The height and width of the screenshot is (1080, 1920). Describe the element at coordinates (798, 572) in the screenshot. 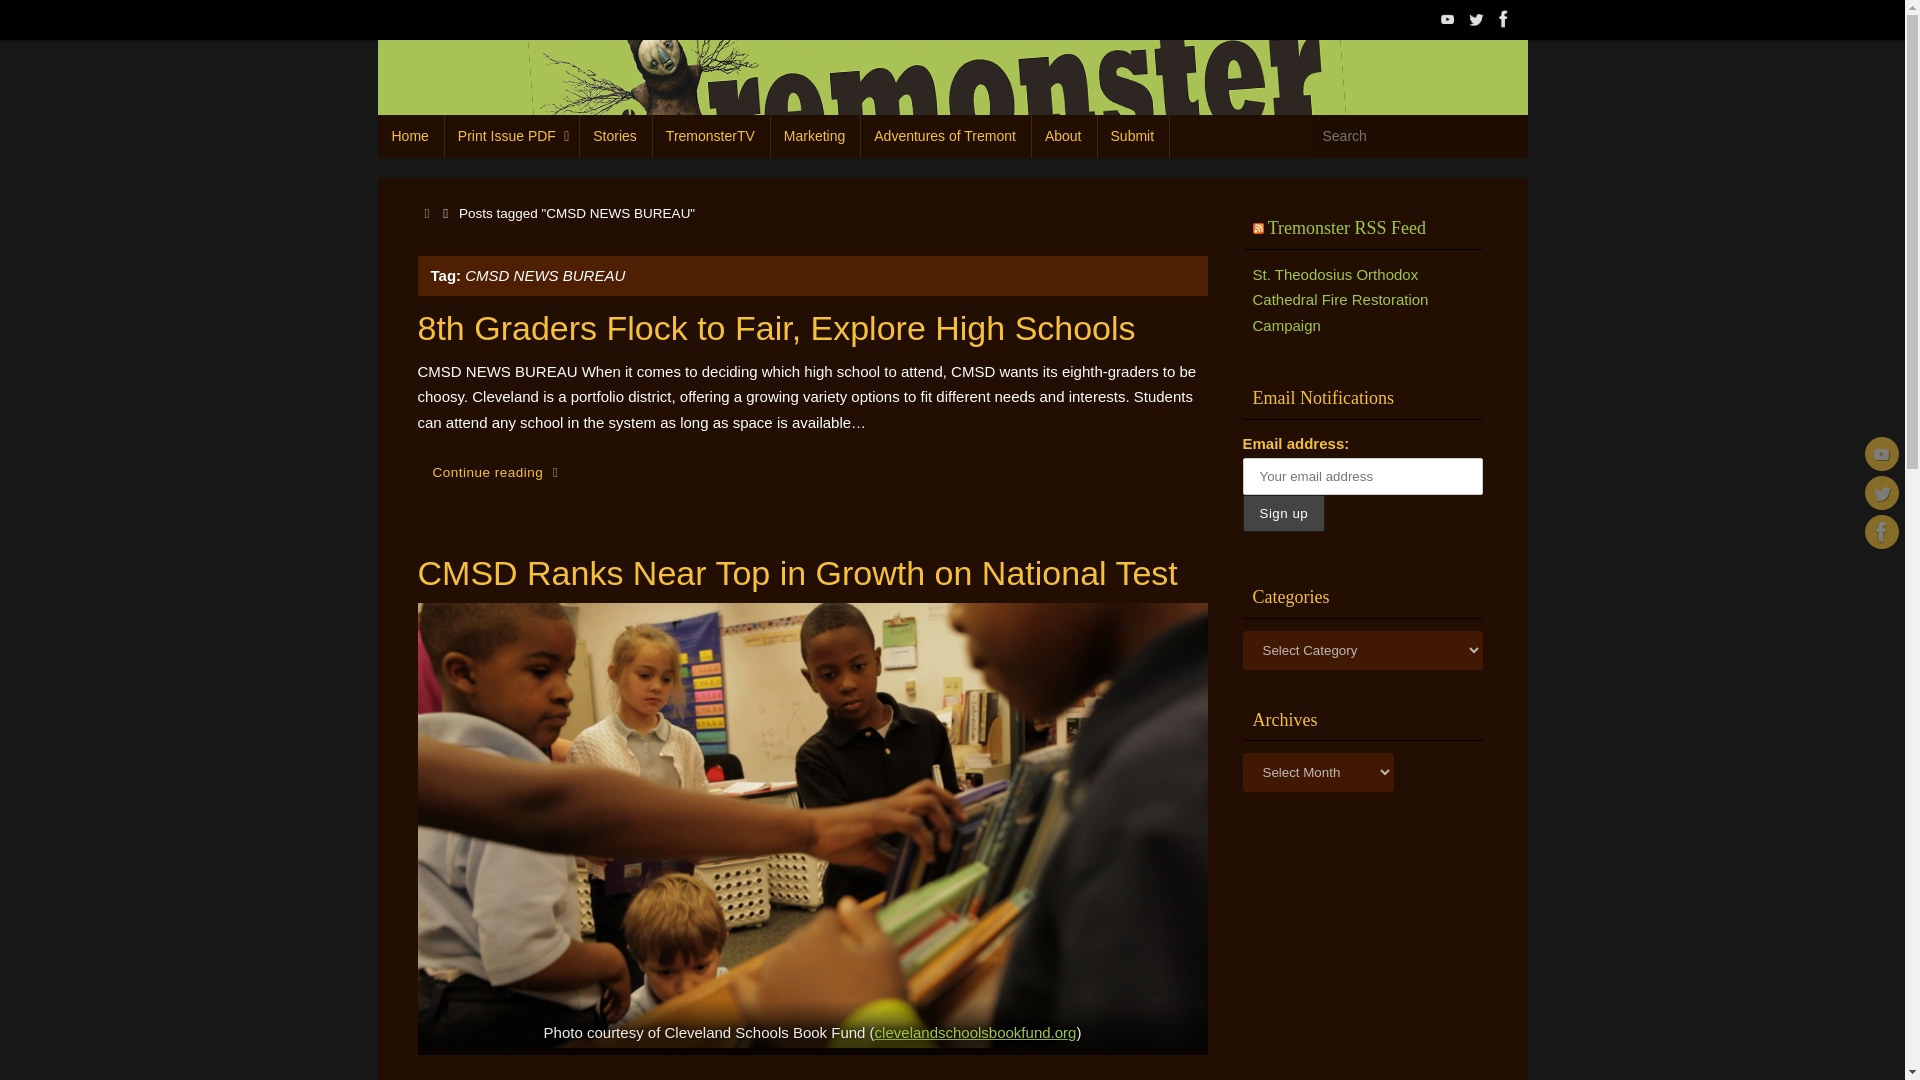

I see `CMSD Ranks Near Top in Growth on National Test` at that location.